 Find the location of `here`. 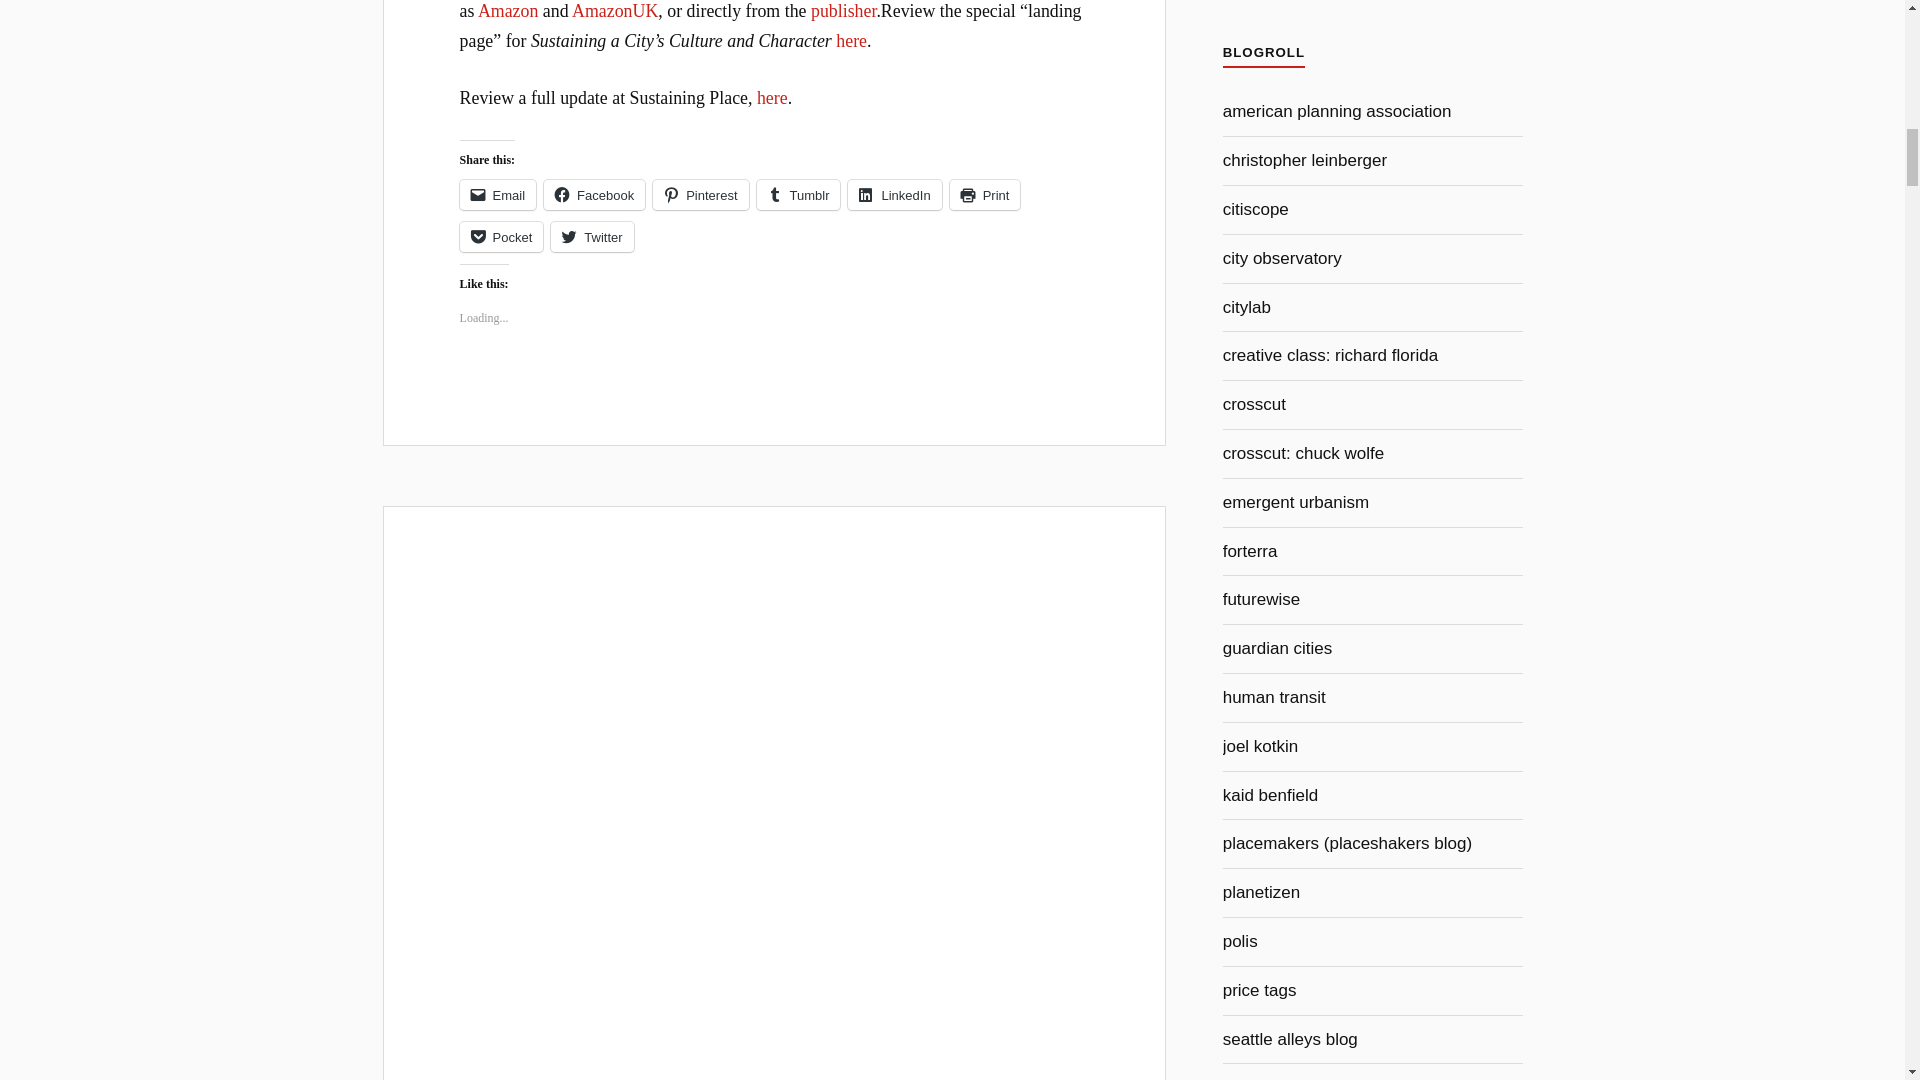

here is located at coordinates (772, 98).